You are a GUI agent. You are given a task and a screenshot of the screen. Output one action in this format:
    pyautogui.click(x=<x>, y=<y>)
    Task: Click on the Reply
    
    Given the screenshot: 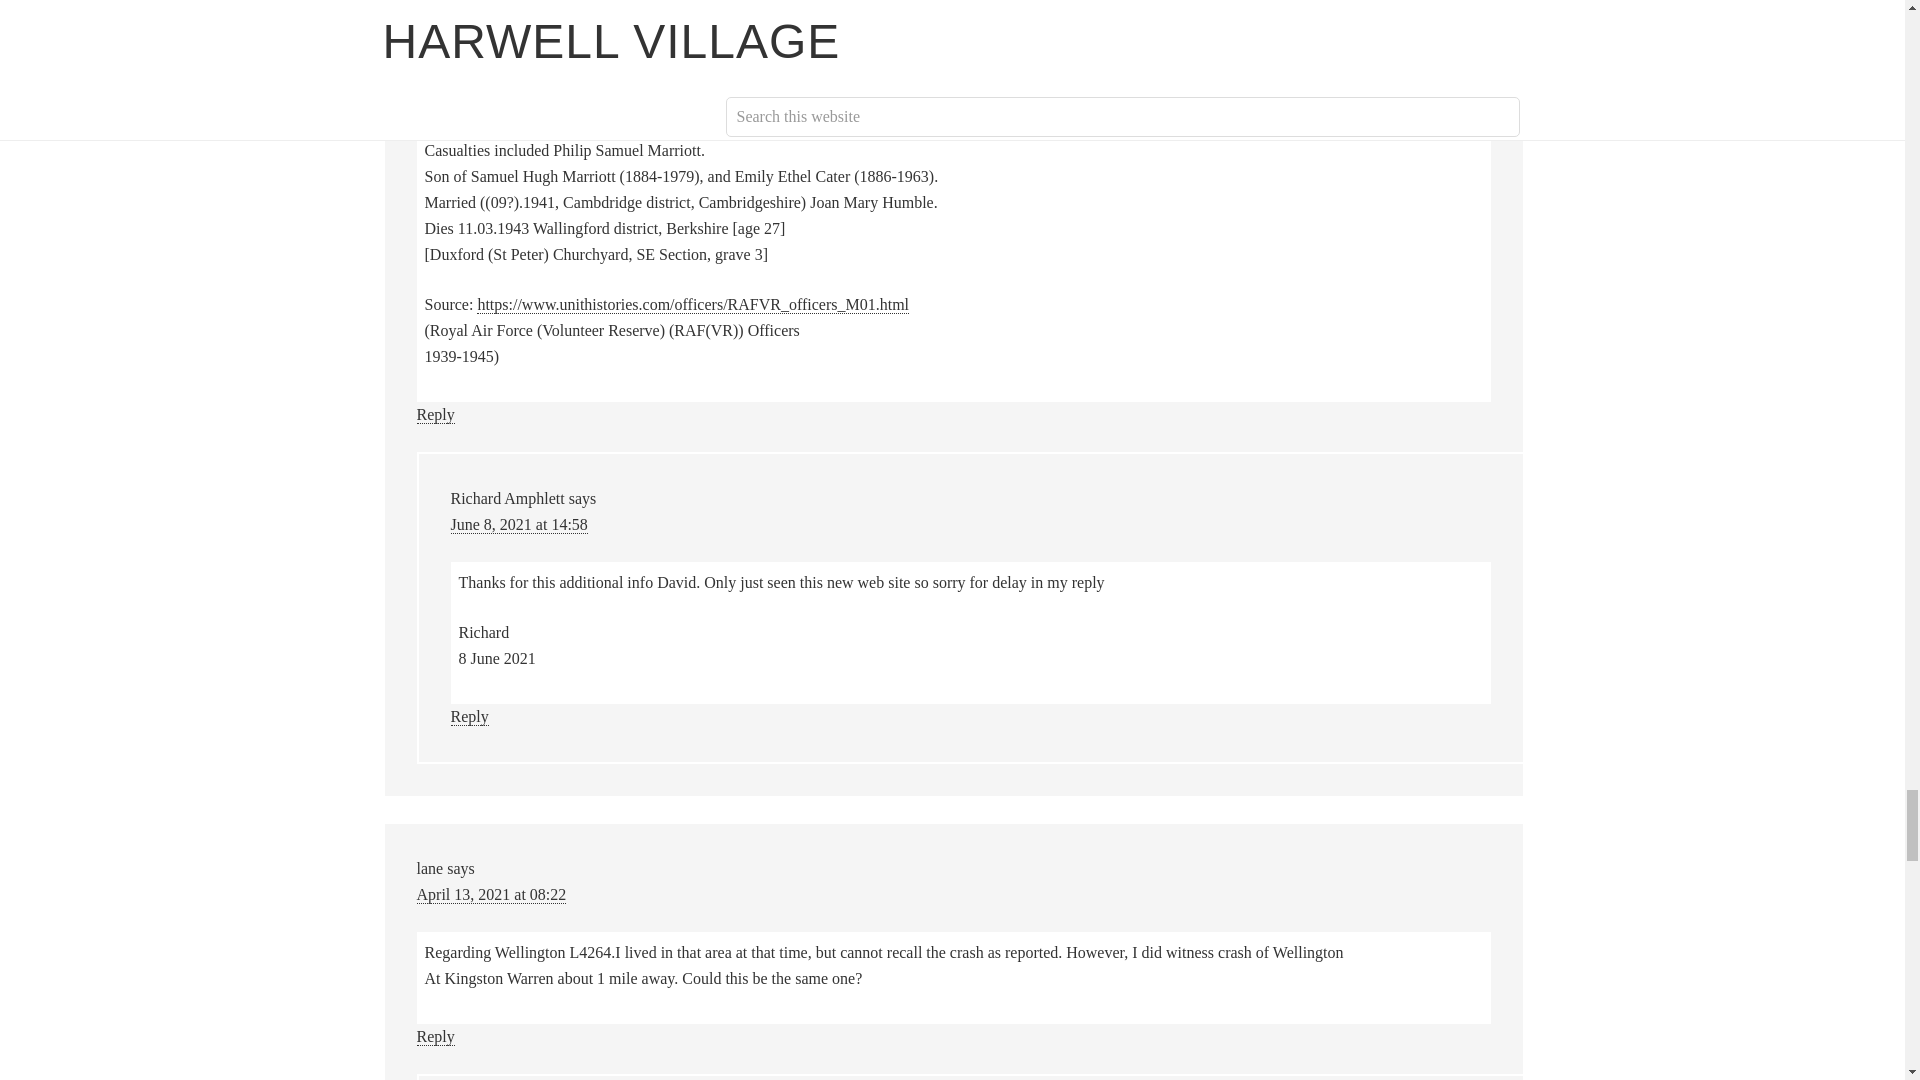 What is the action you would take?
    pyautogui.click(x=434, y=1037)
    